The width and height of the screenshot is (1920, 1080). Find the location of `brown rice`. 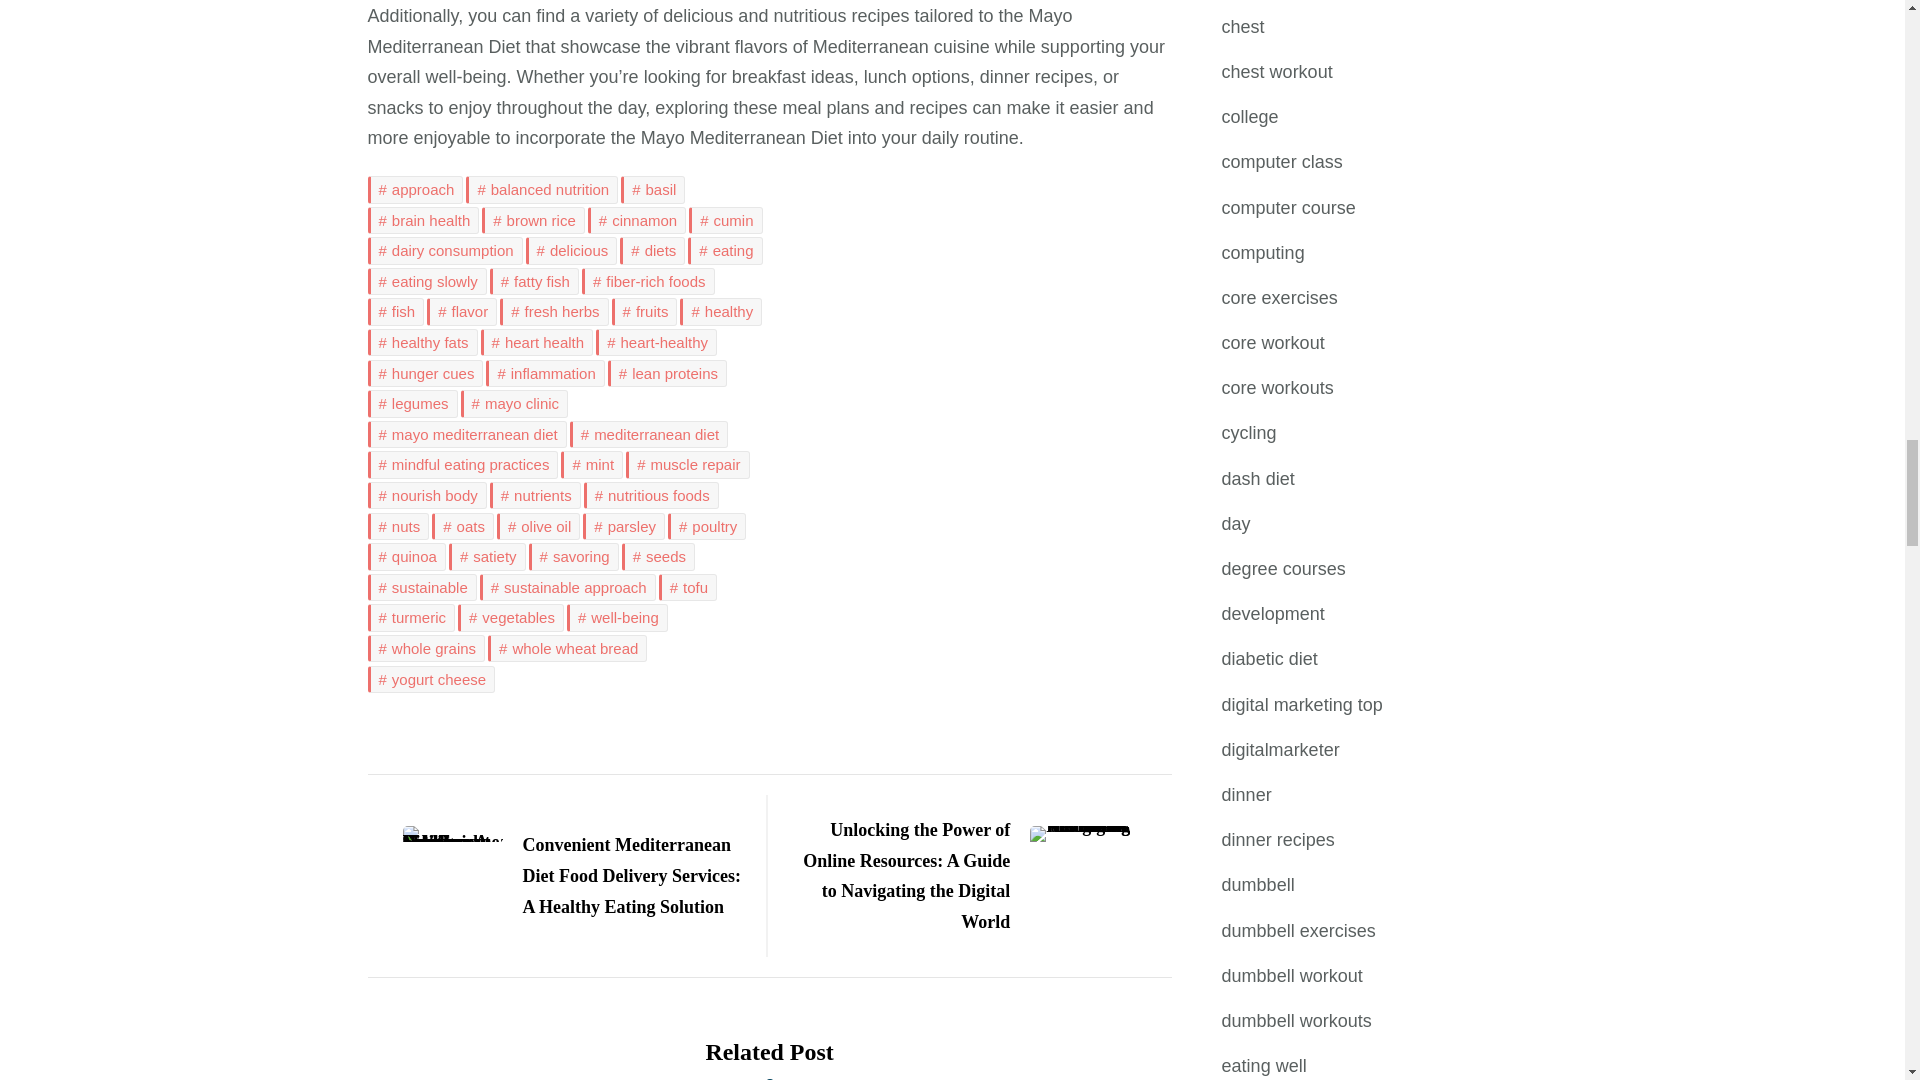

brown rice is located at coordinates (533, 221).